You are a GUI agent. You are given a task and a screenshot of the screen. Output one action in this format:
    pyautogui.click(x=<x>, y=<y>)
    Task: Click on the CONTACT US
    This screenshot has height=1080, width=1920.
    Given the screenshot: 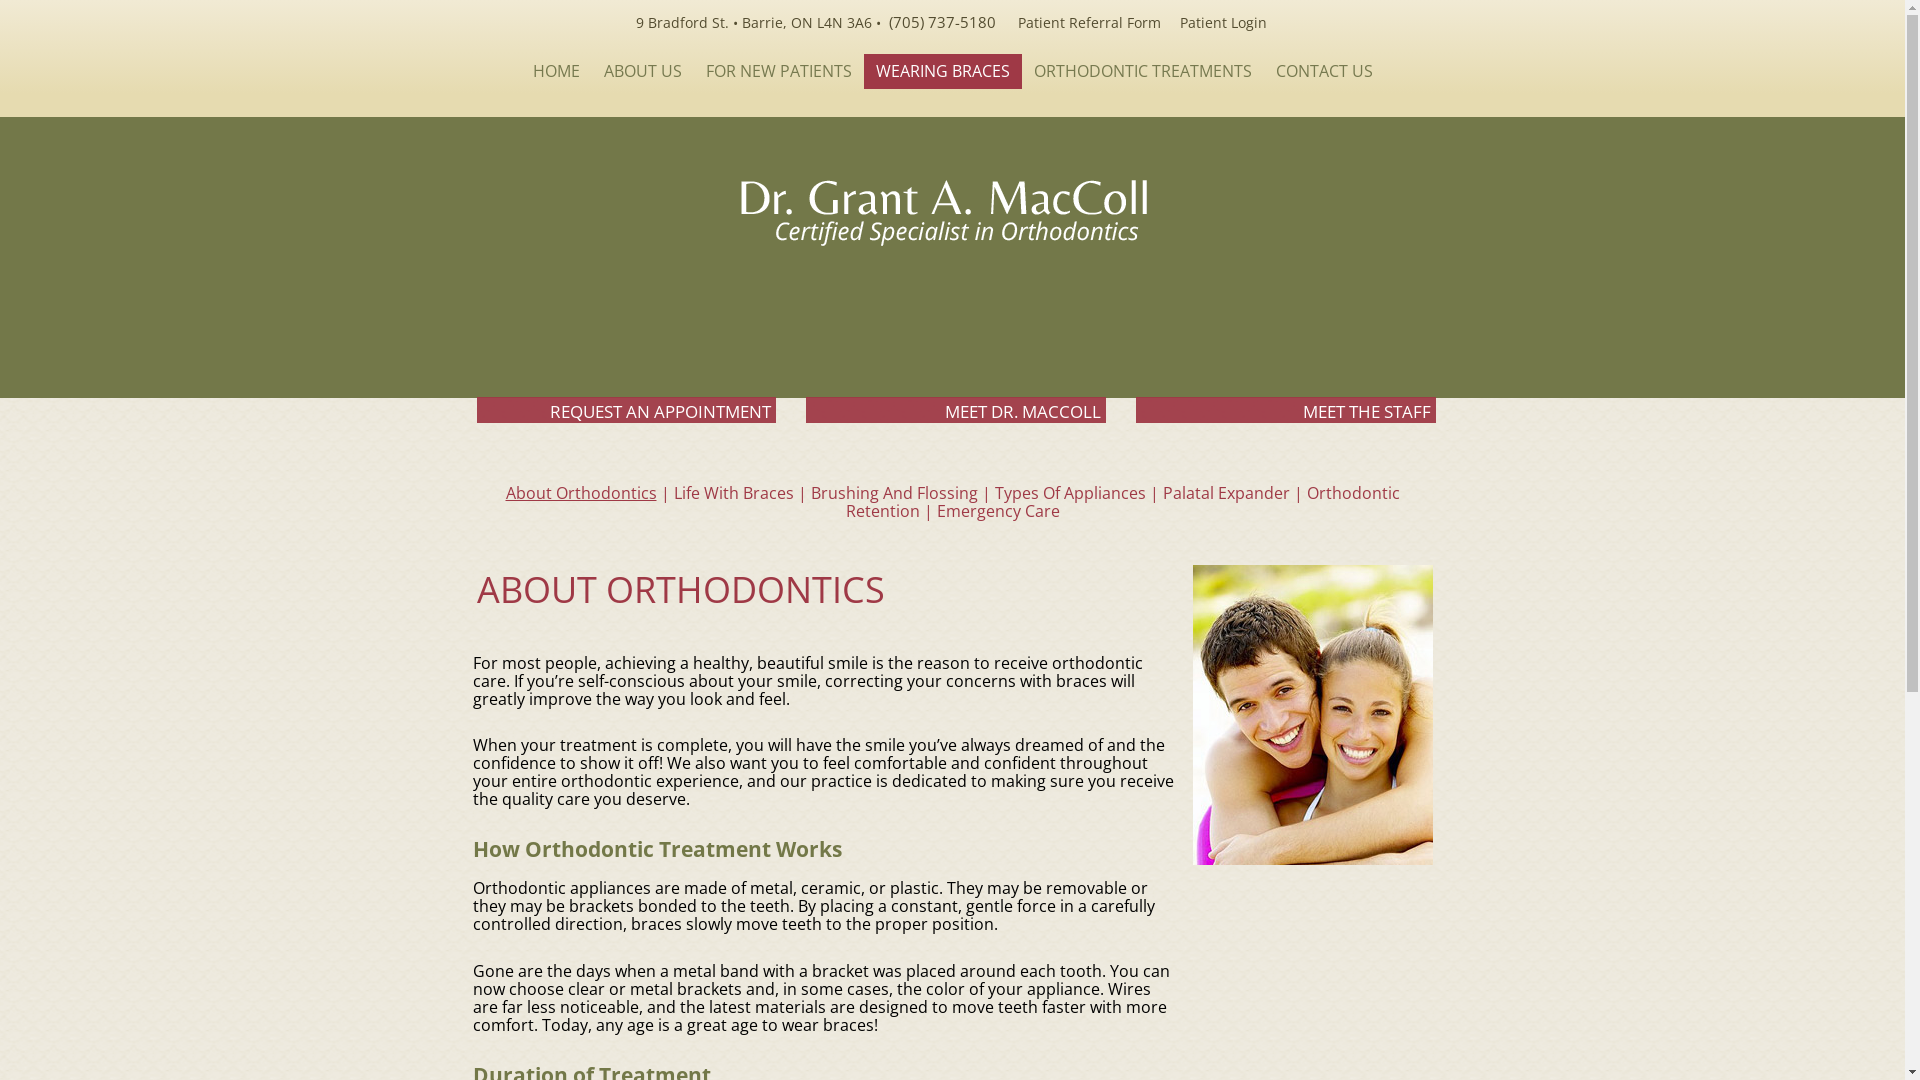 What is the action you would take?
    pyautogui.click(x=1324, y=72)
    